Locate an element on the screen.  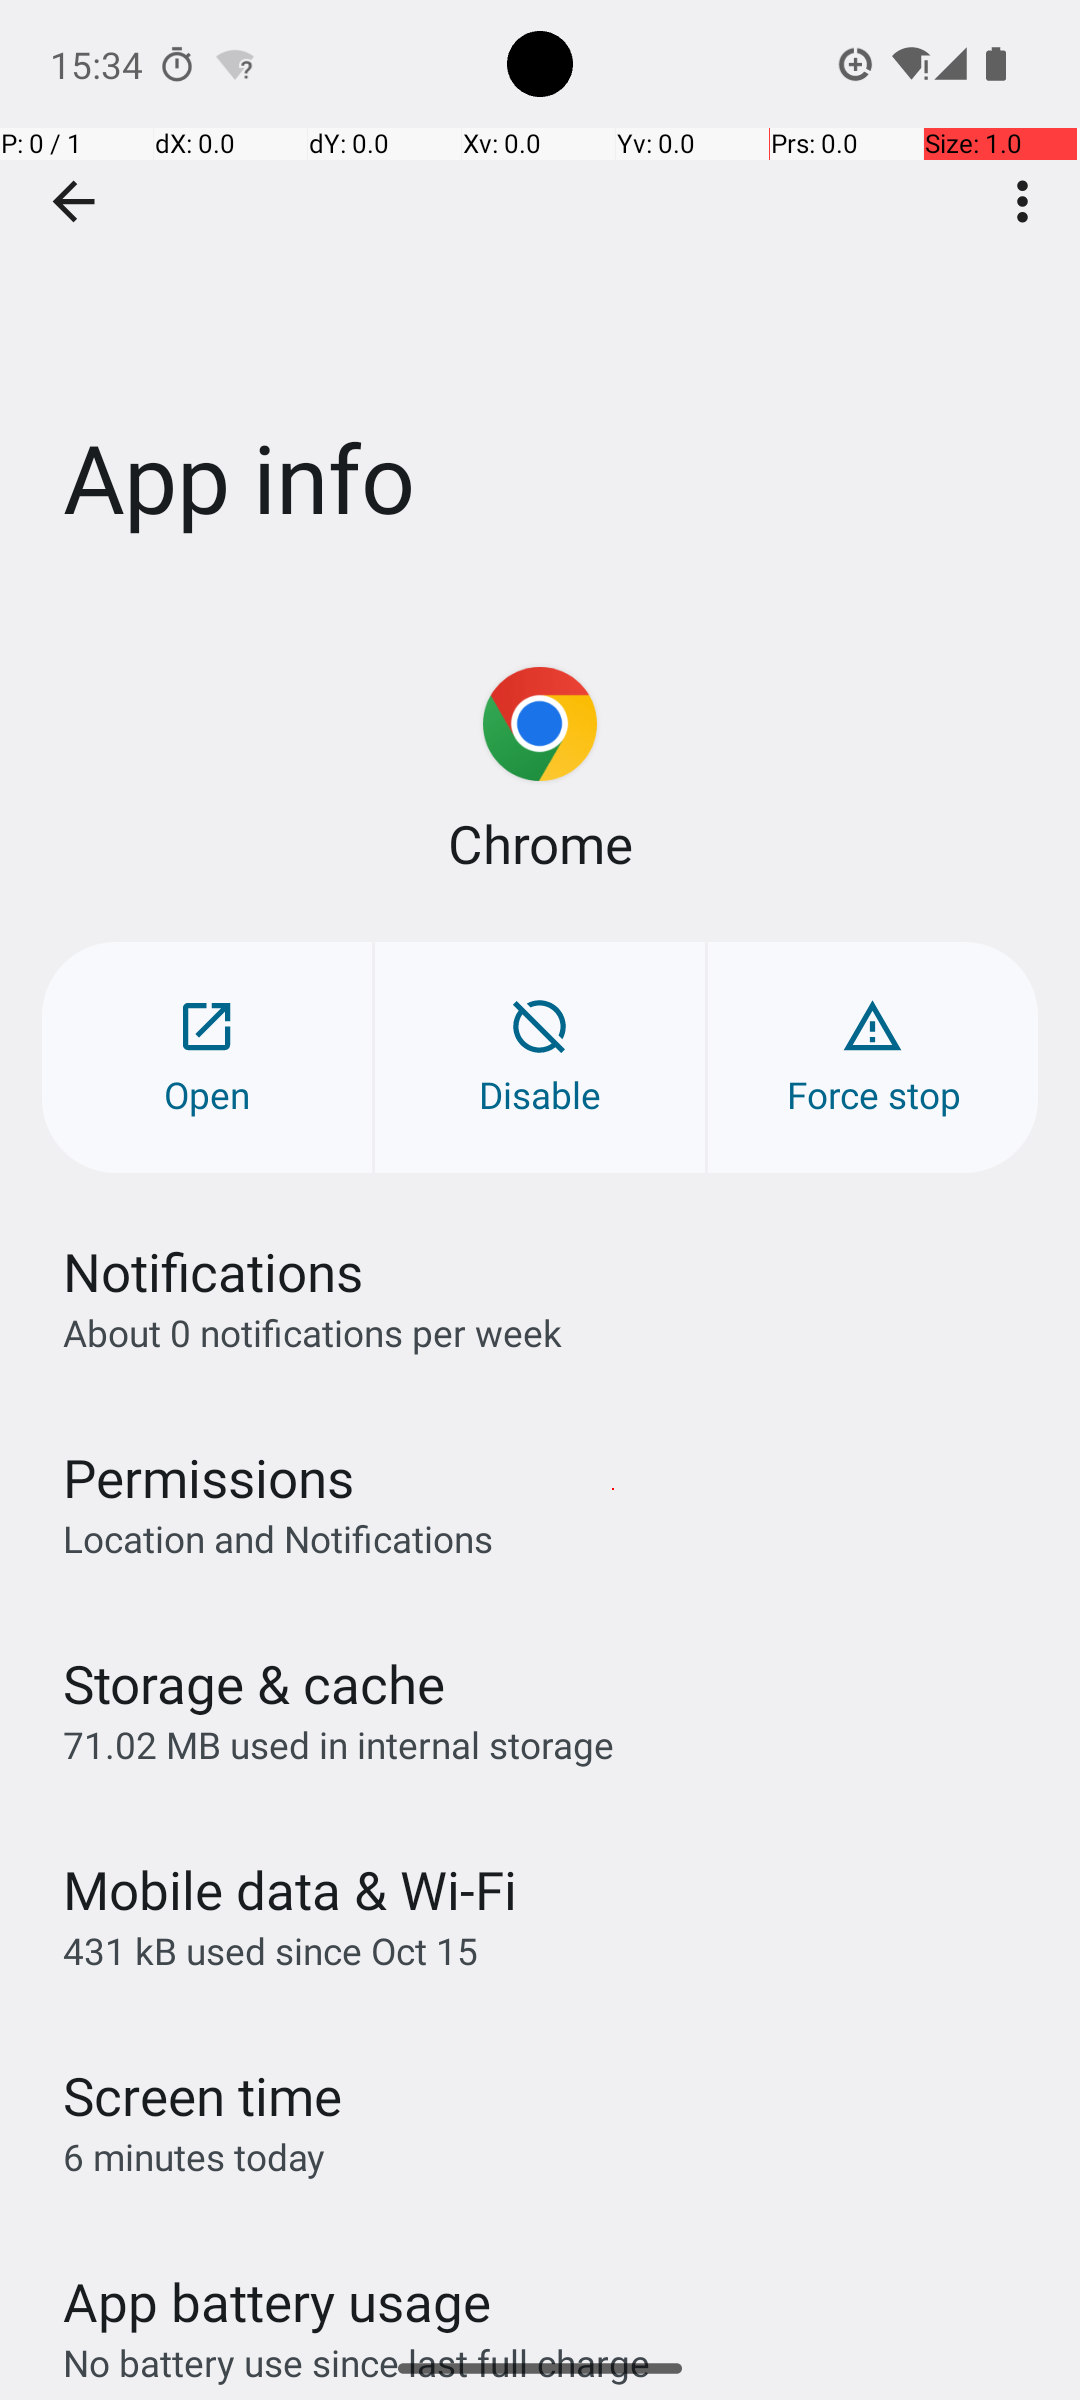
Location and Notifications is located at coordinates (278, 1538).